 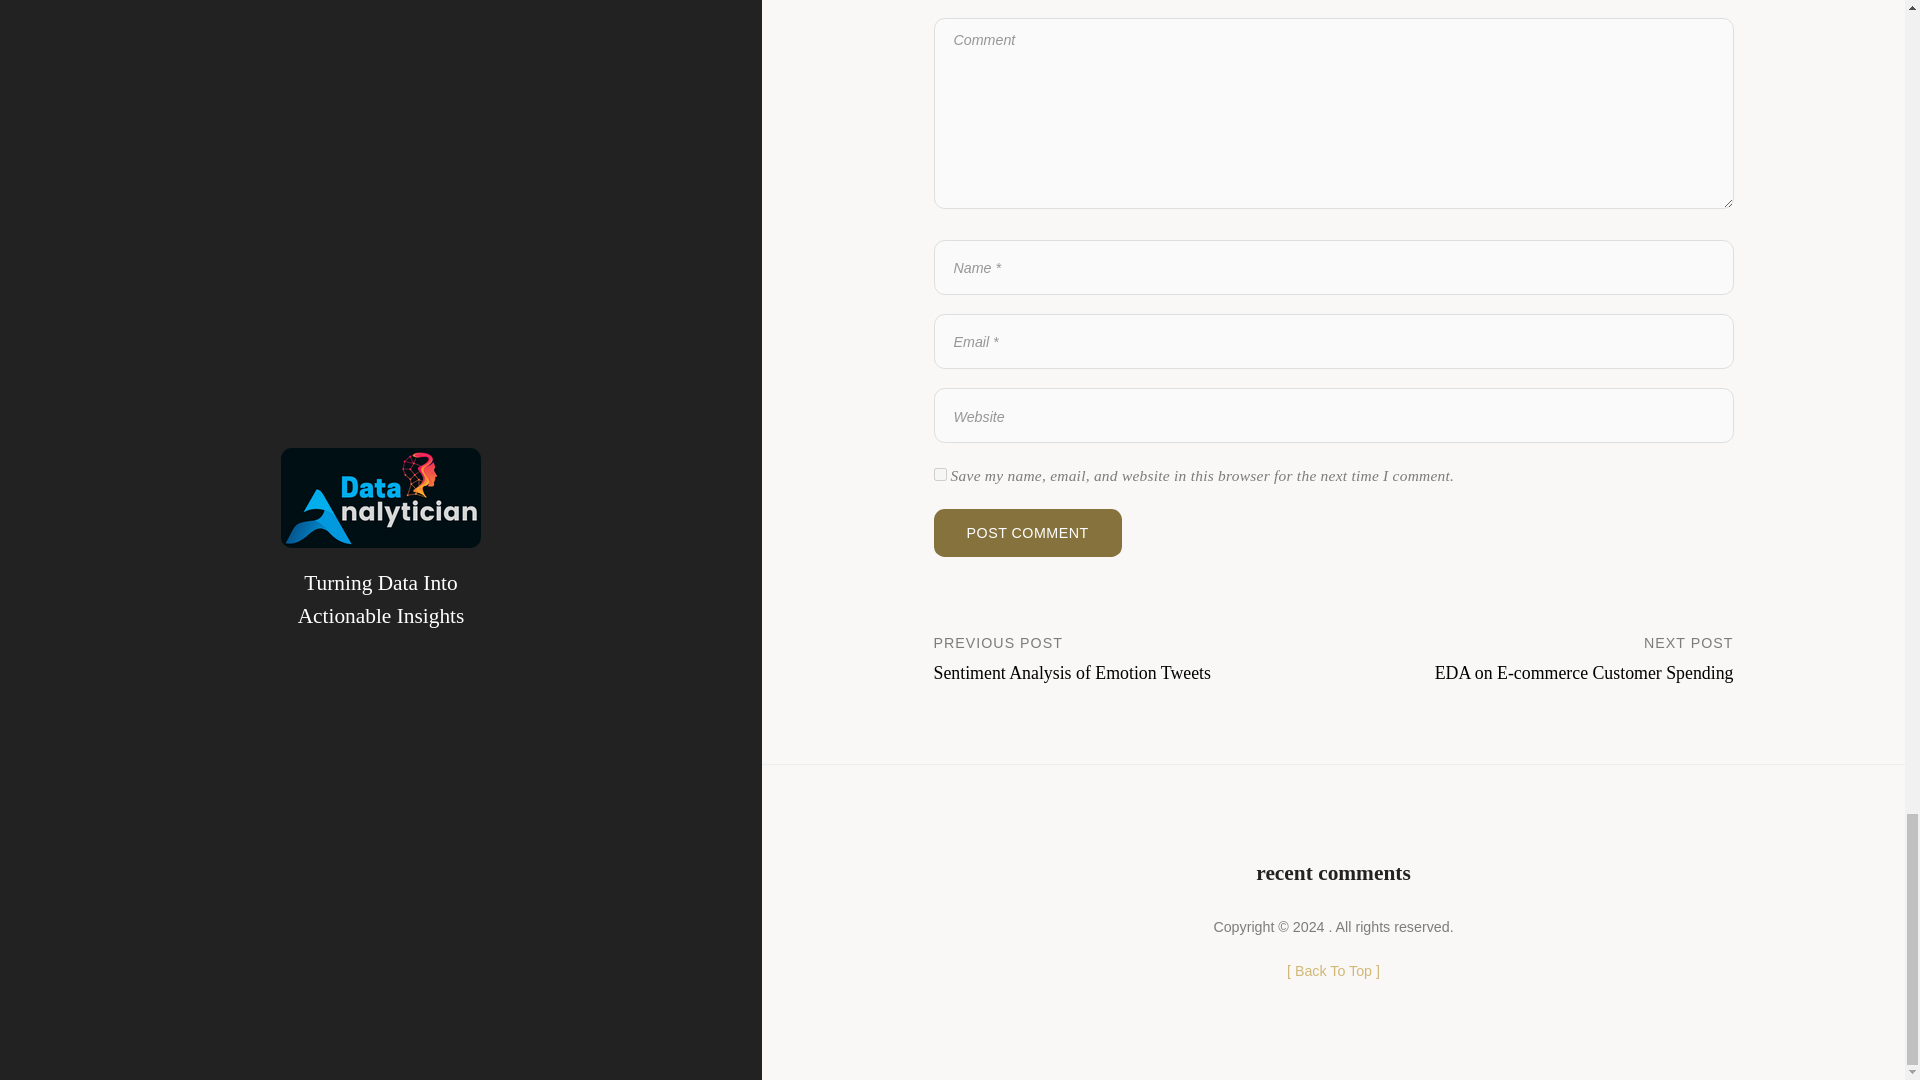 I want to click on Post Comment, so click(x=1534, y=657).